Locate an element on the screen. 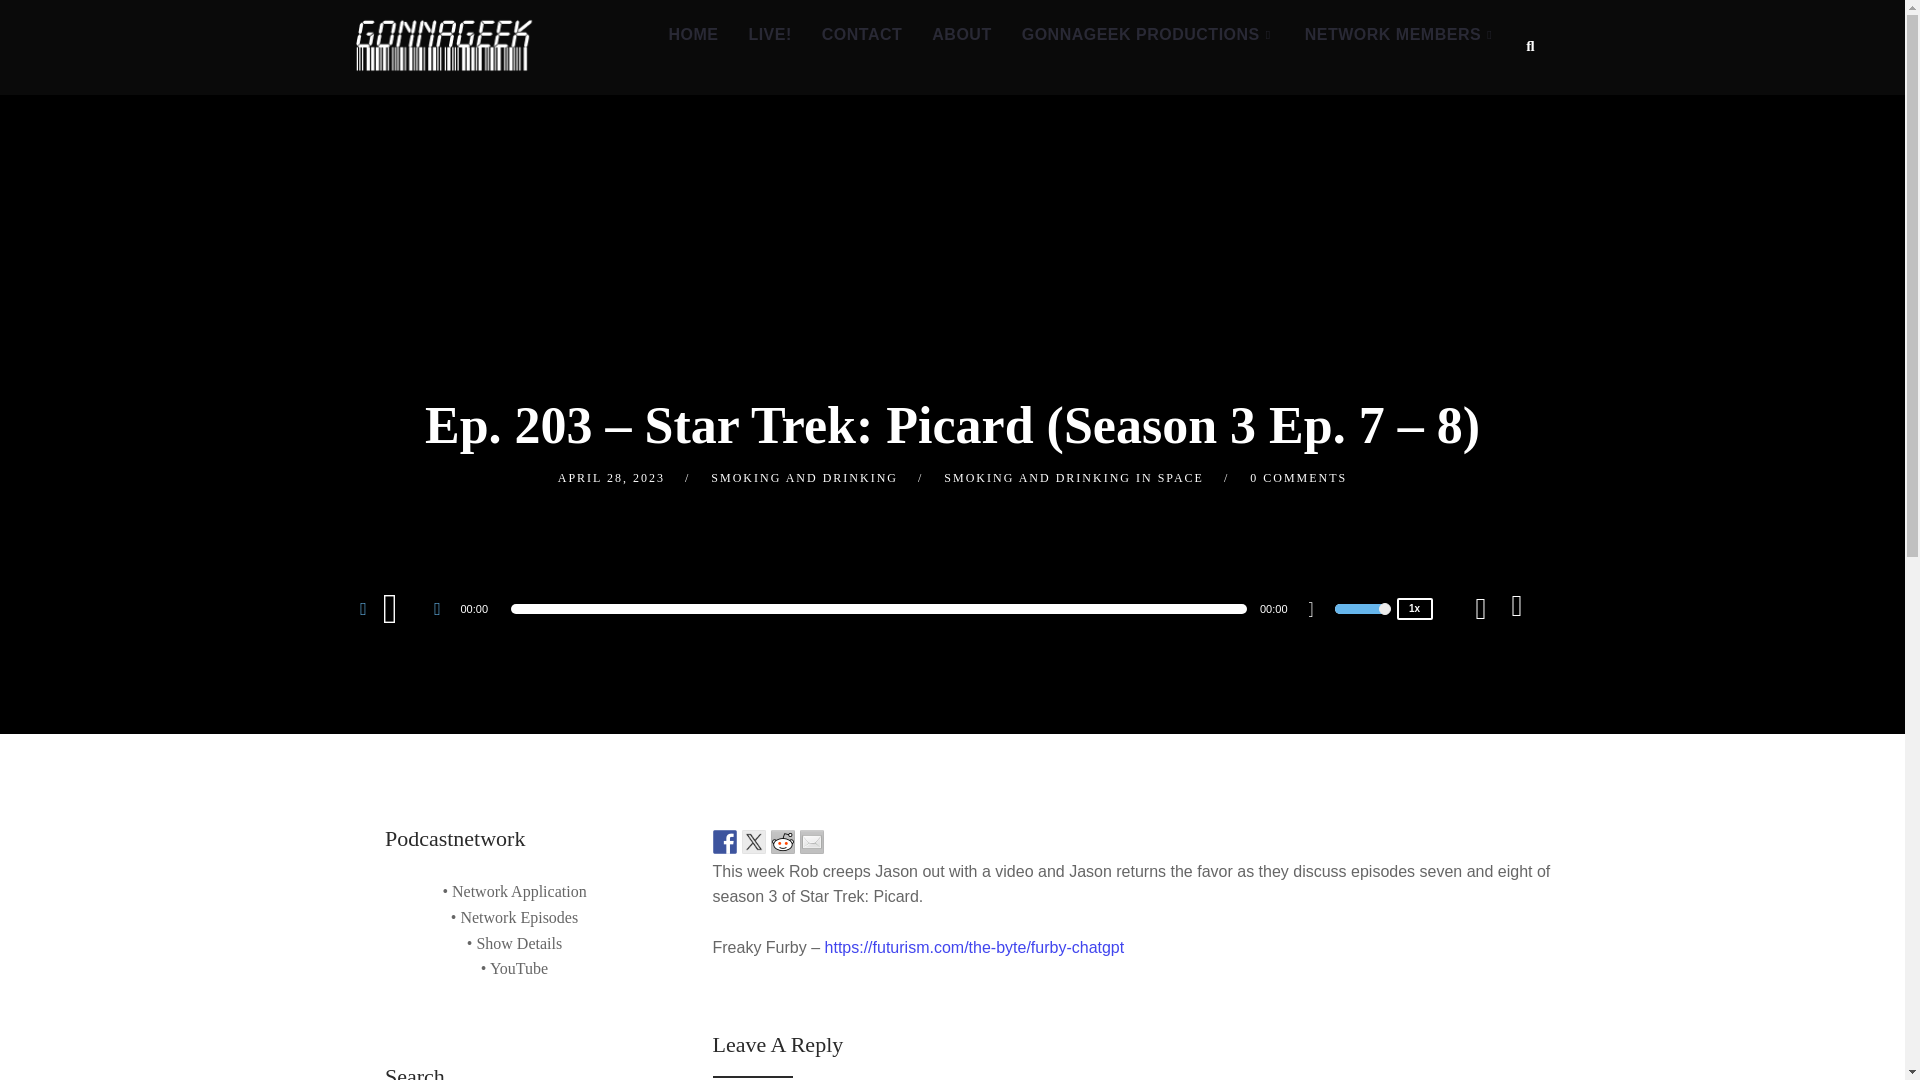  NETWORK MEMBERS is located at coordinates (1400, 35).